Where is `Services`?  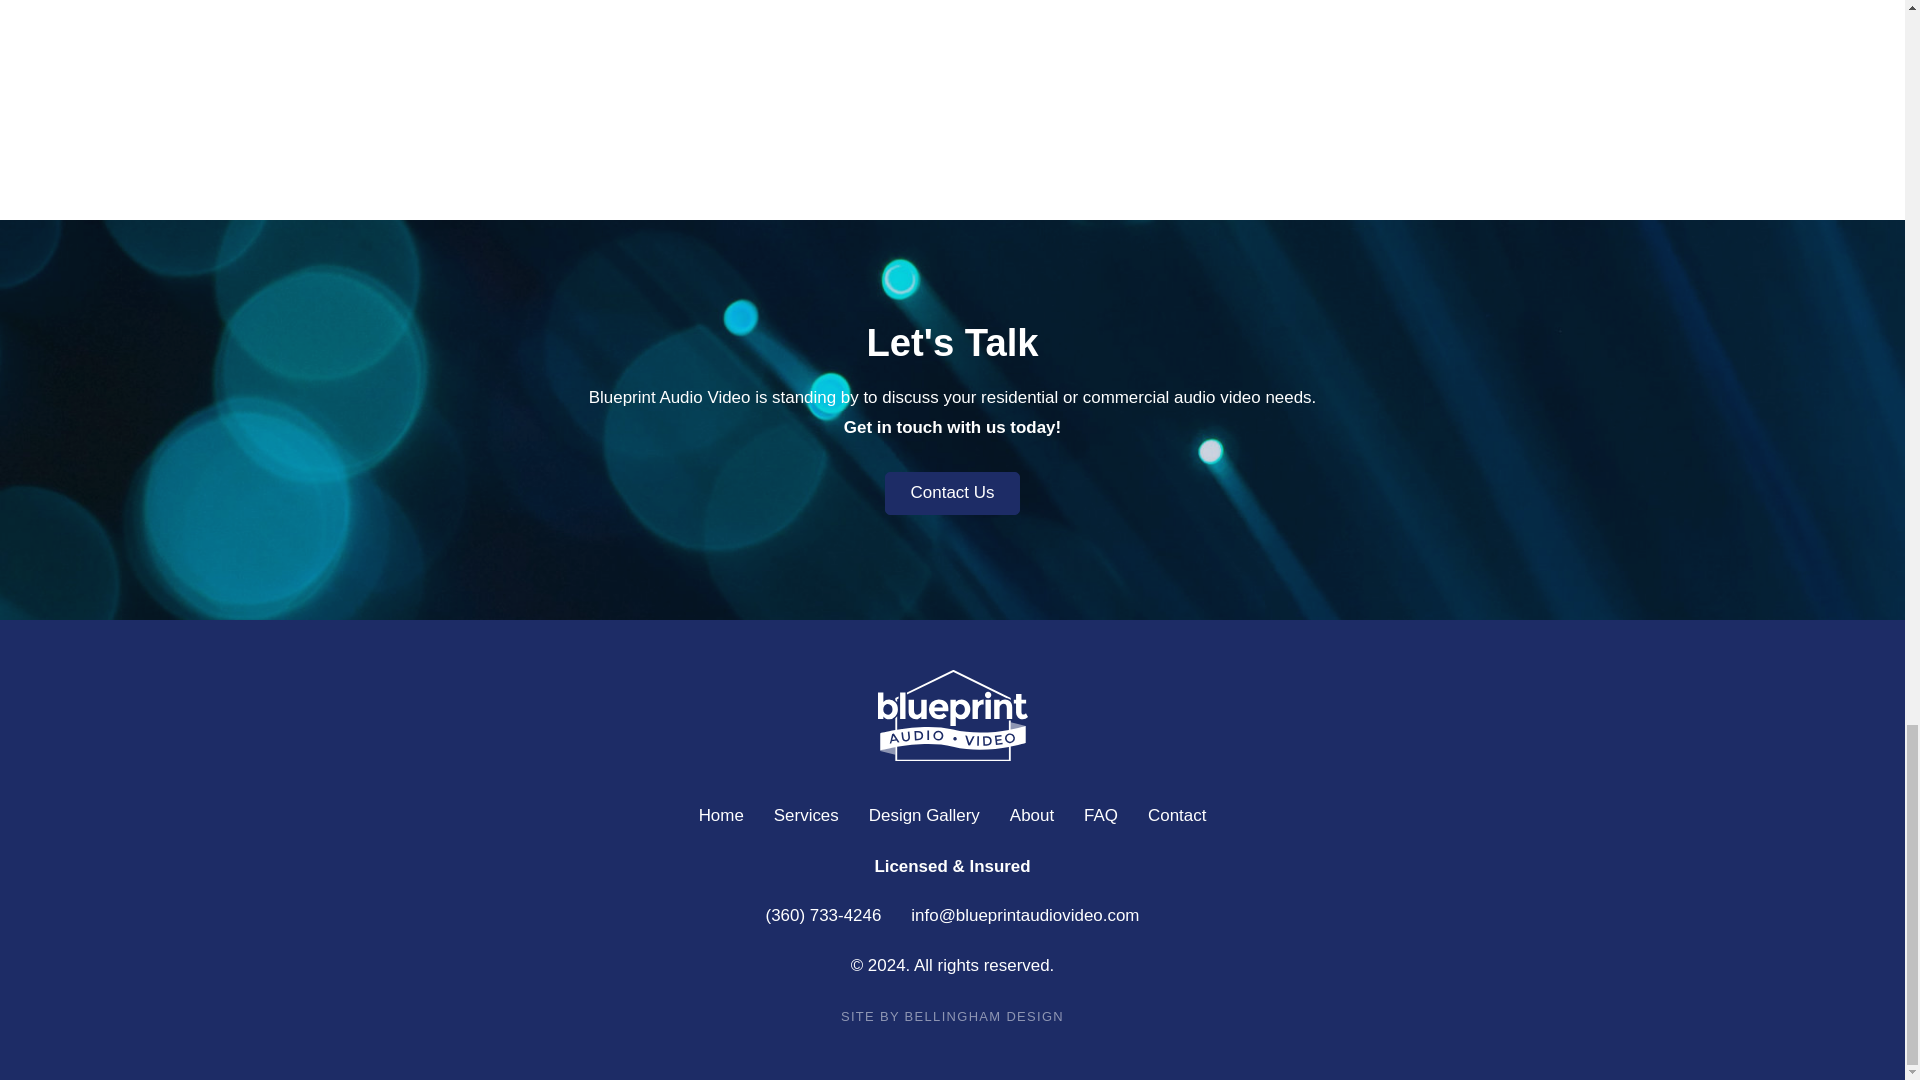
Services is located at coordinates (806, 816).